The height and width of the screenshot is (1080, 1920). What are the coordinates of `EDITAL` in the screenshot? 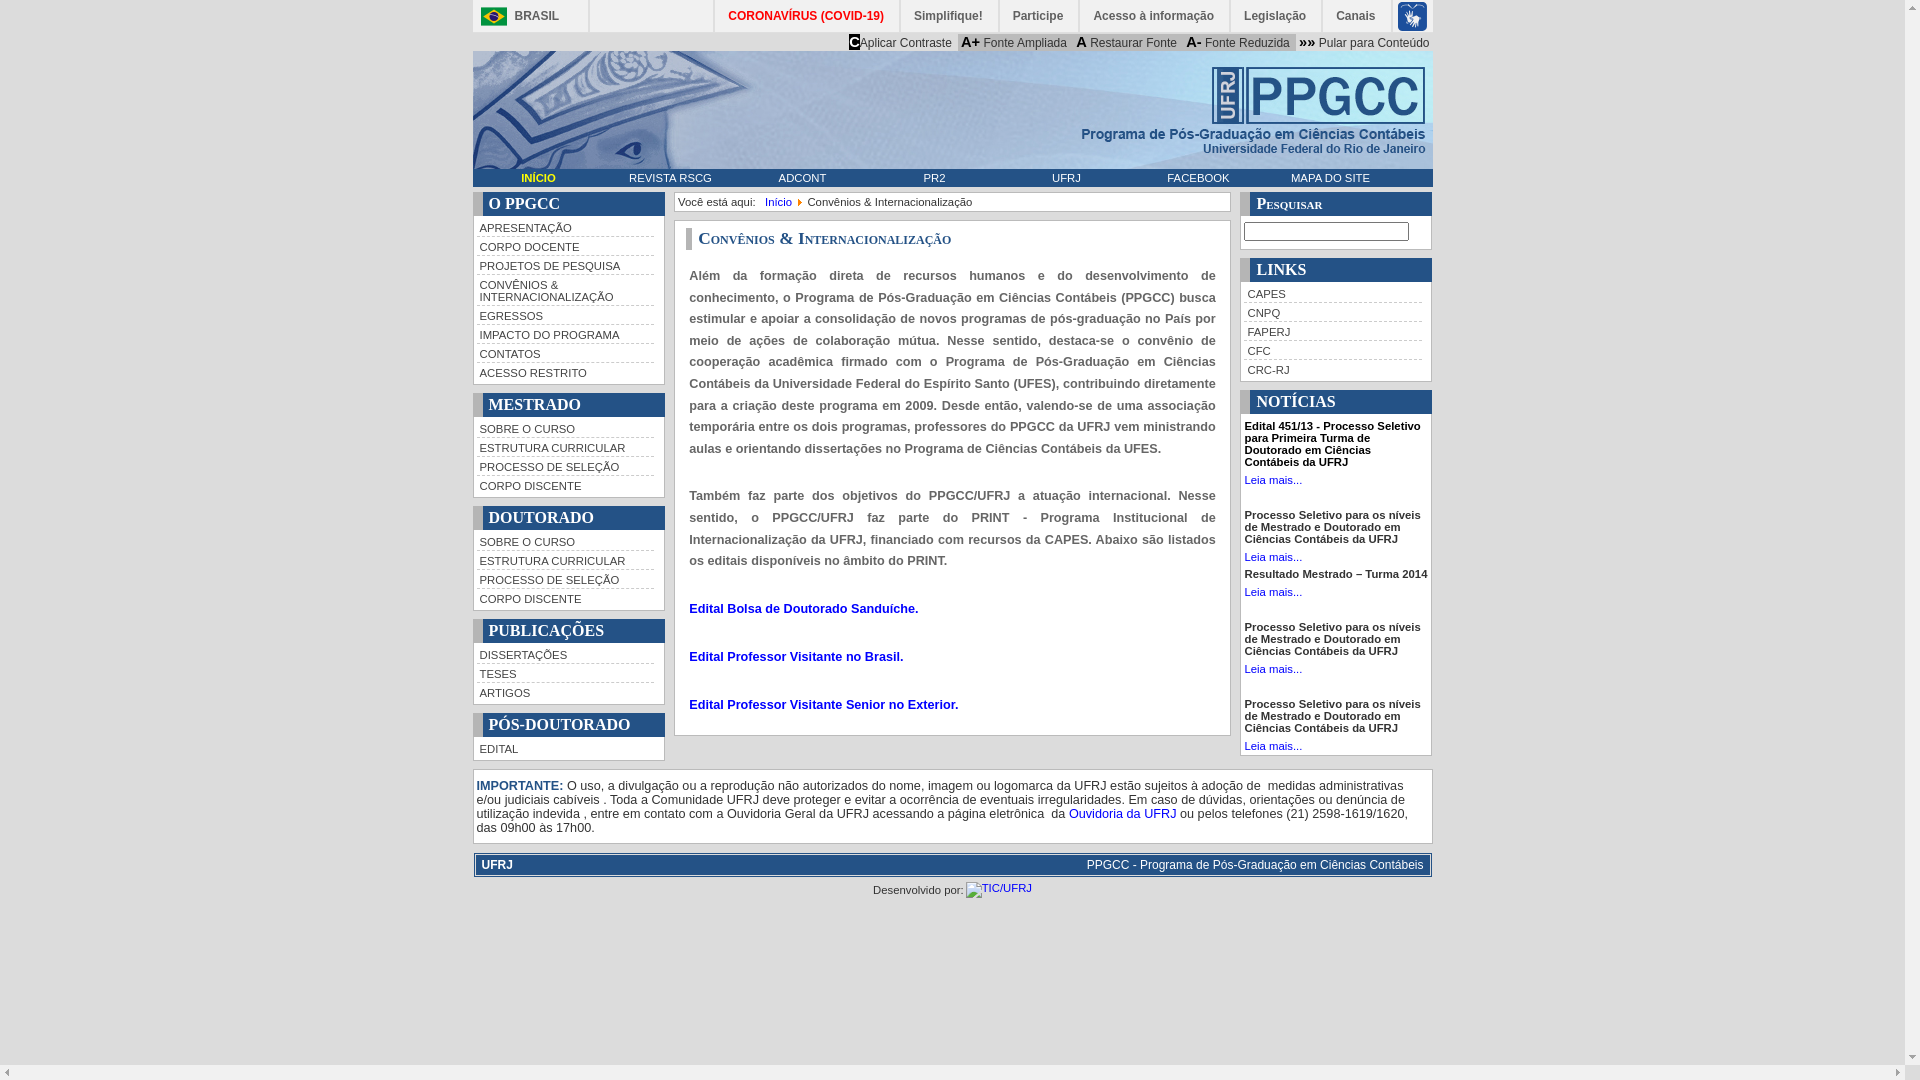 It's located at (565, 748).